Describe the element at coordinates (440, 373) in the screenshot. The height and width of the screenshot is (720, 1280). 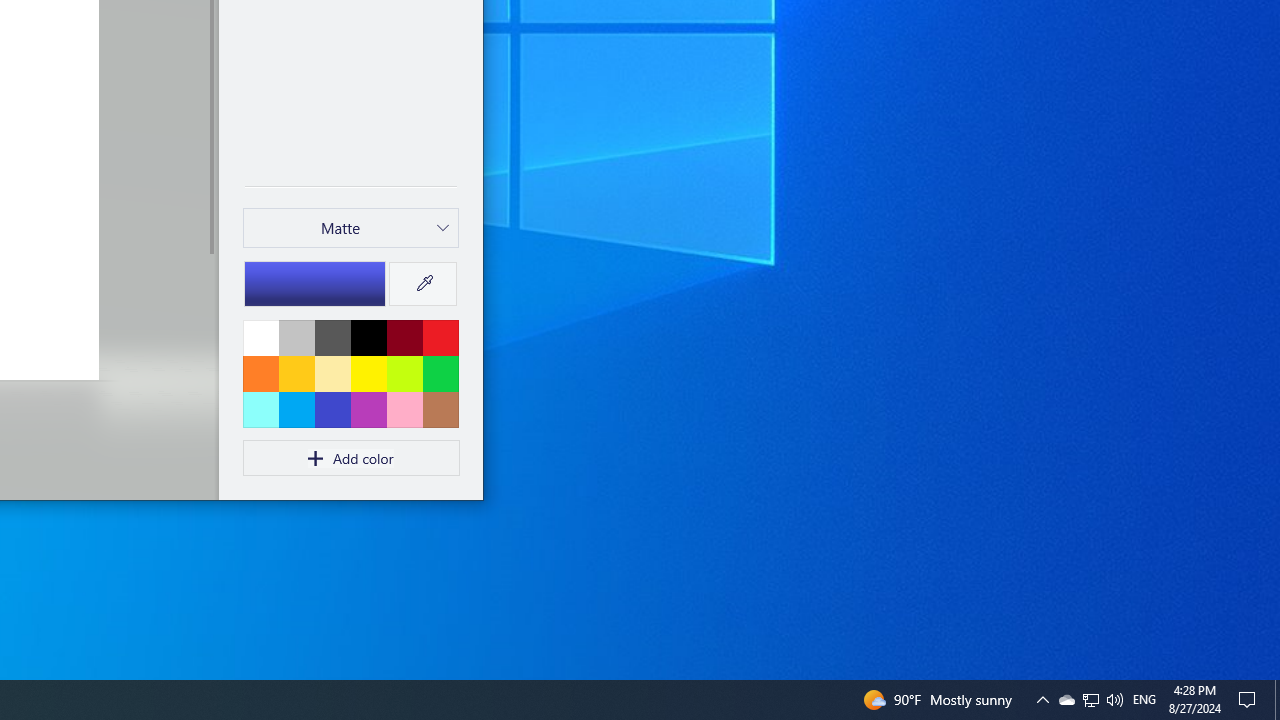
I see `Green` at that location.